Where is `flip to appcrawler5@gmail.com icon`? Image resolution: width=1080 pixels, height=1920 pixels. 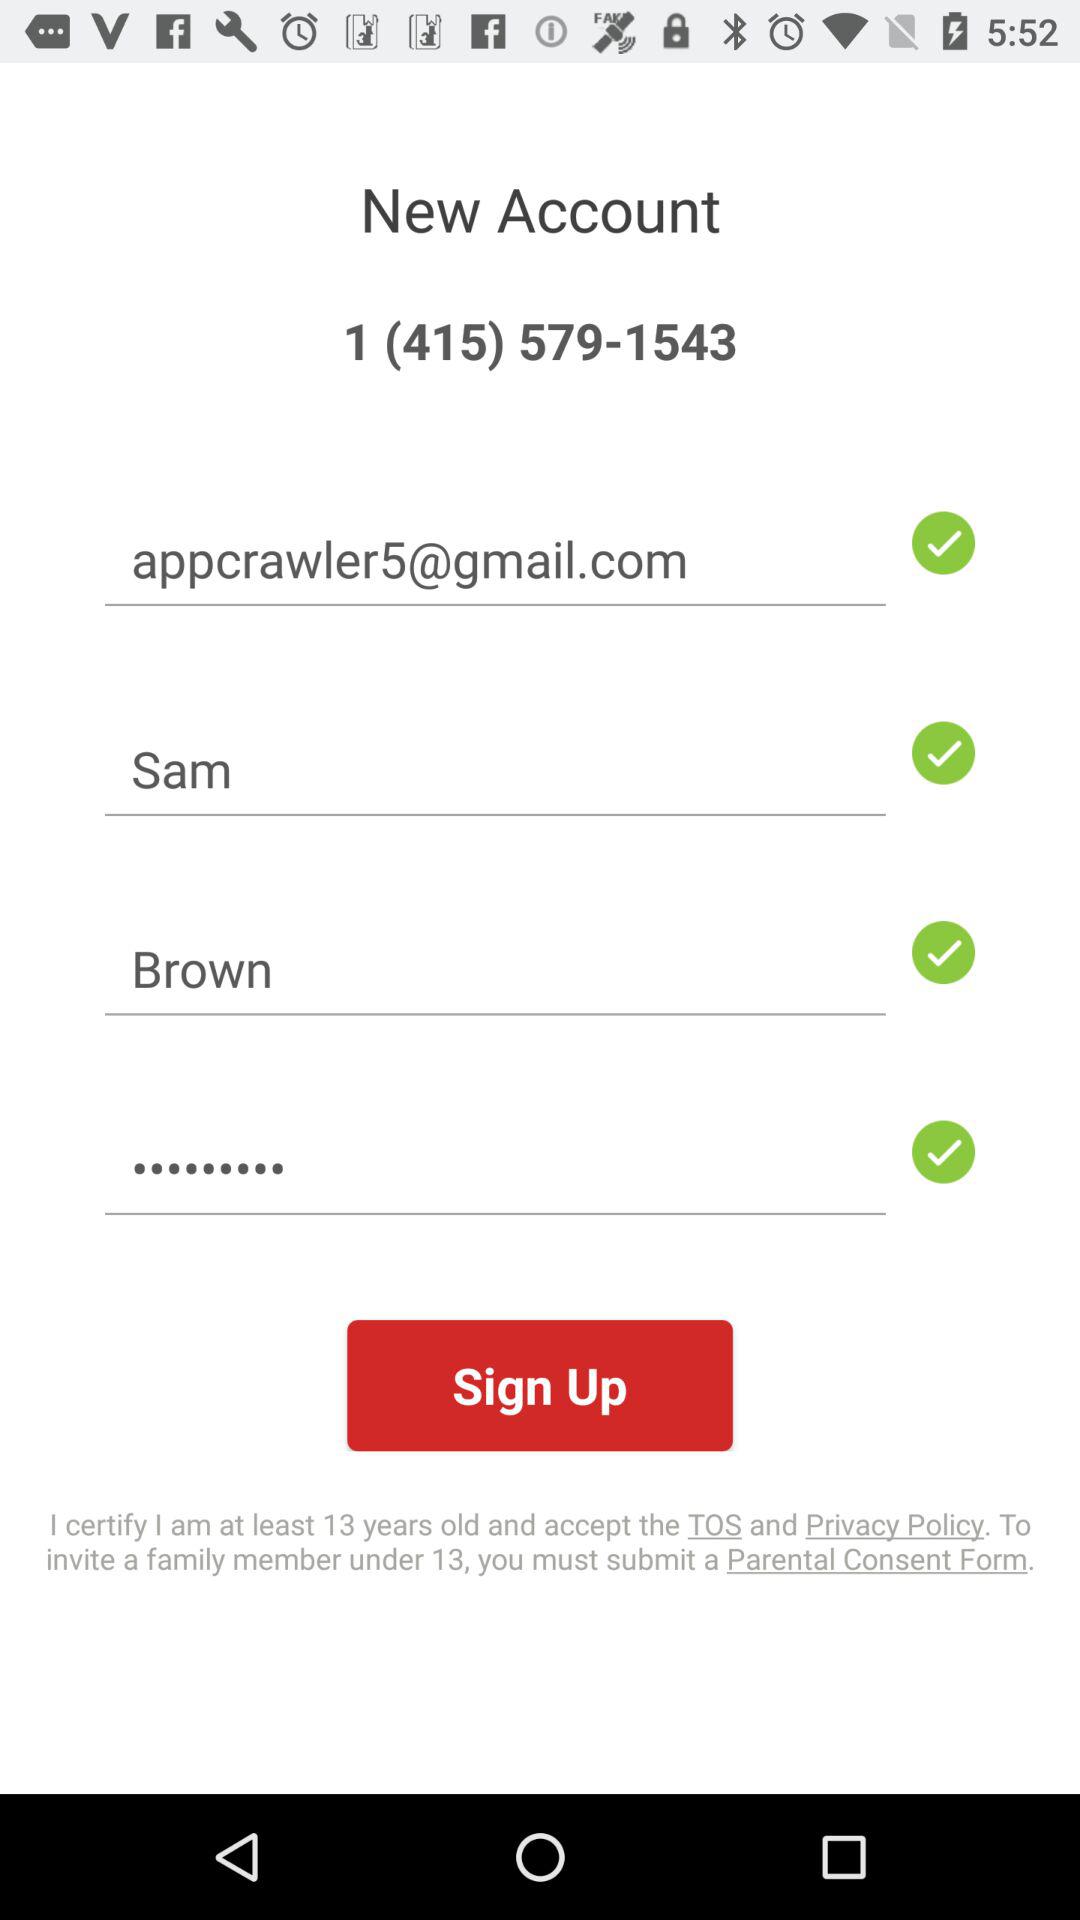
flip to appcrawler5@gmail.com icon is located at coordinates (495, 558).